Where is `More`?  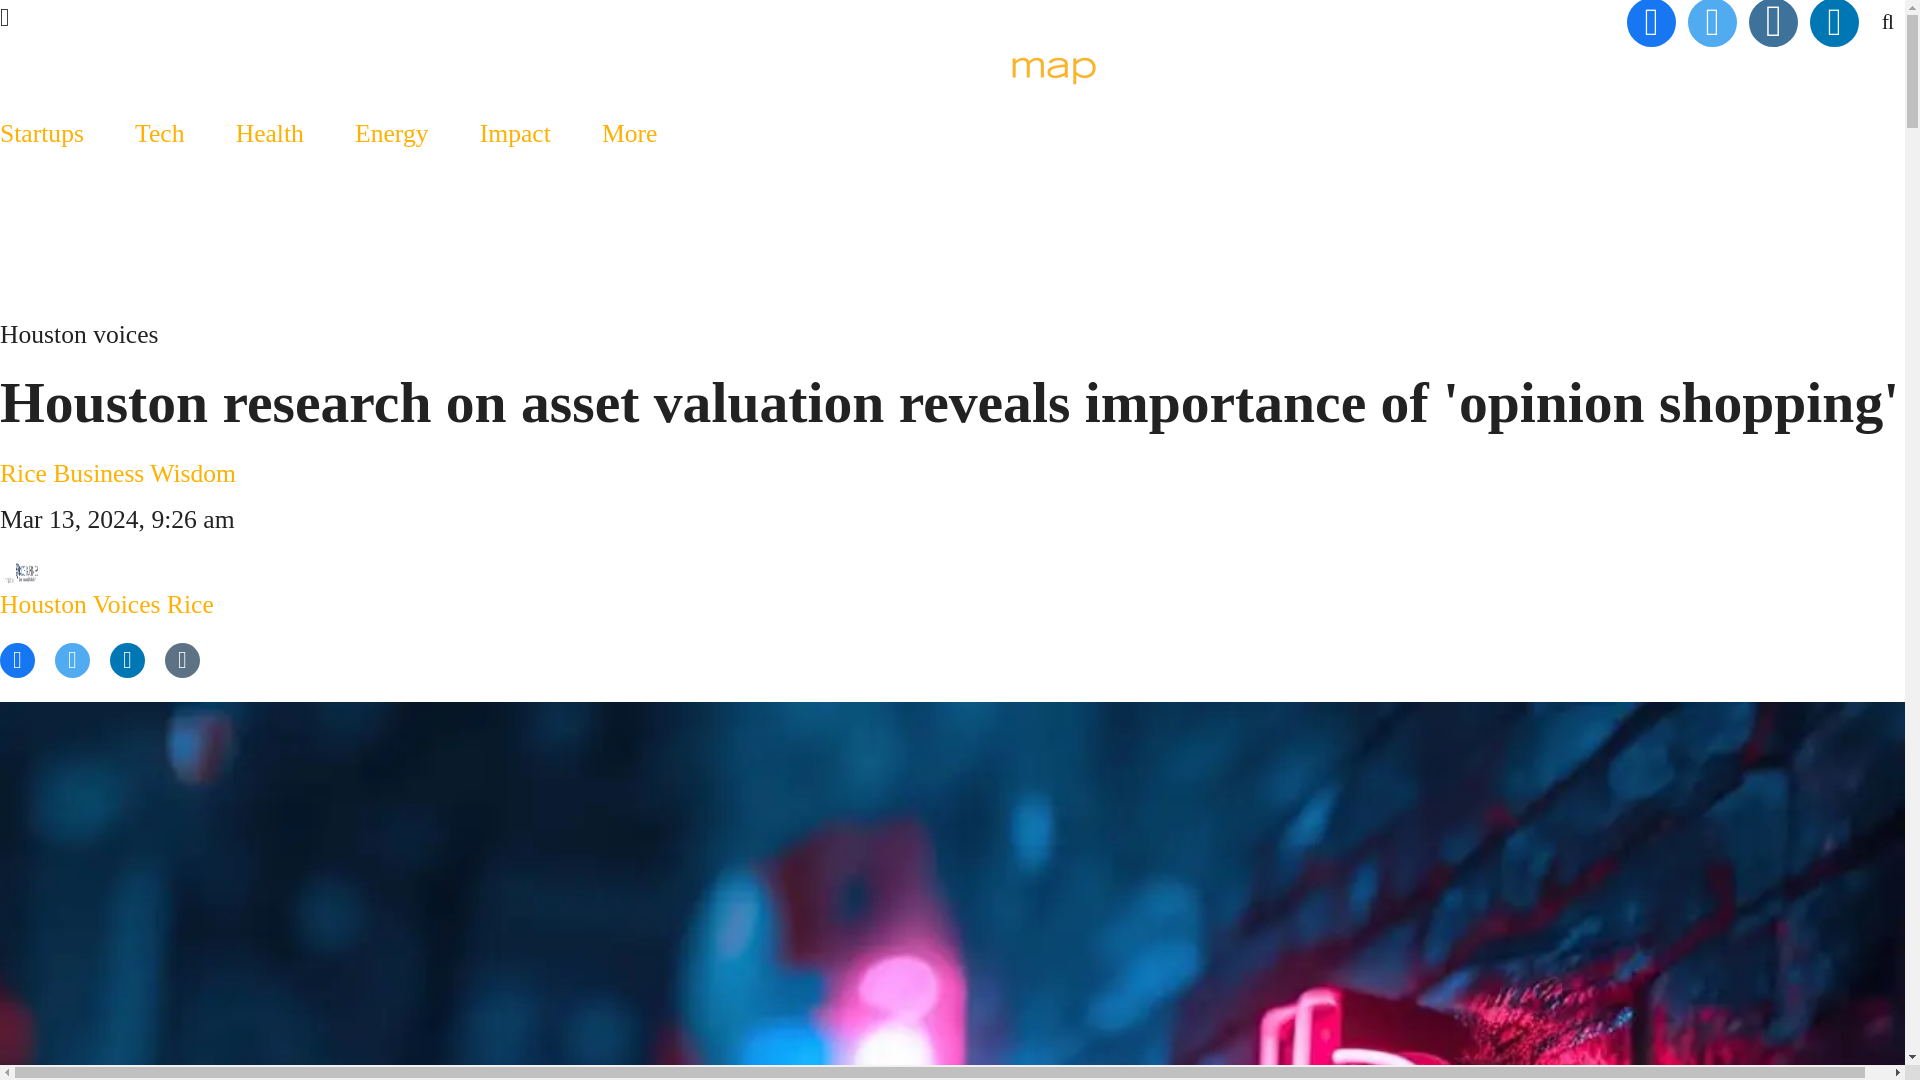 More is located at coordinates (630, 133).